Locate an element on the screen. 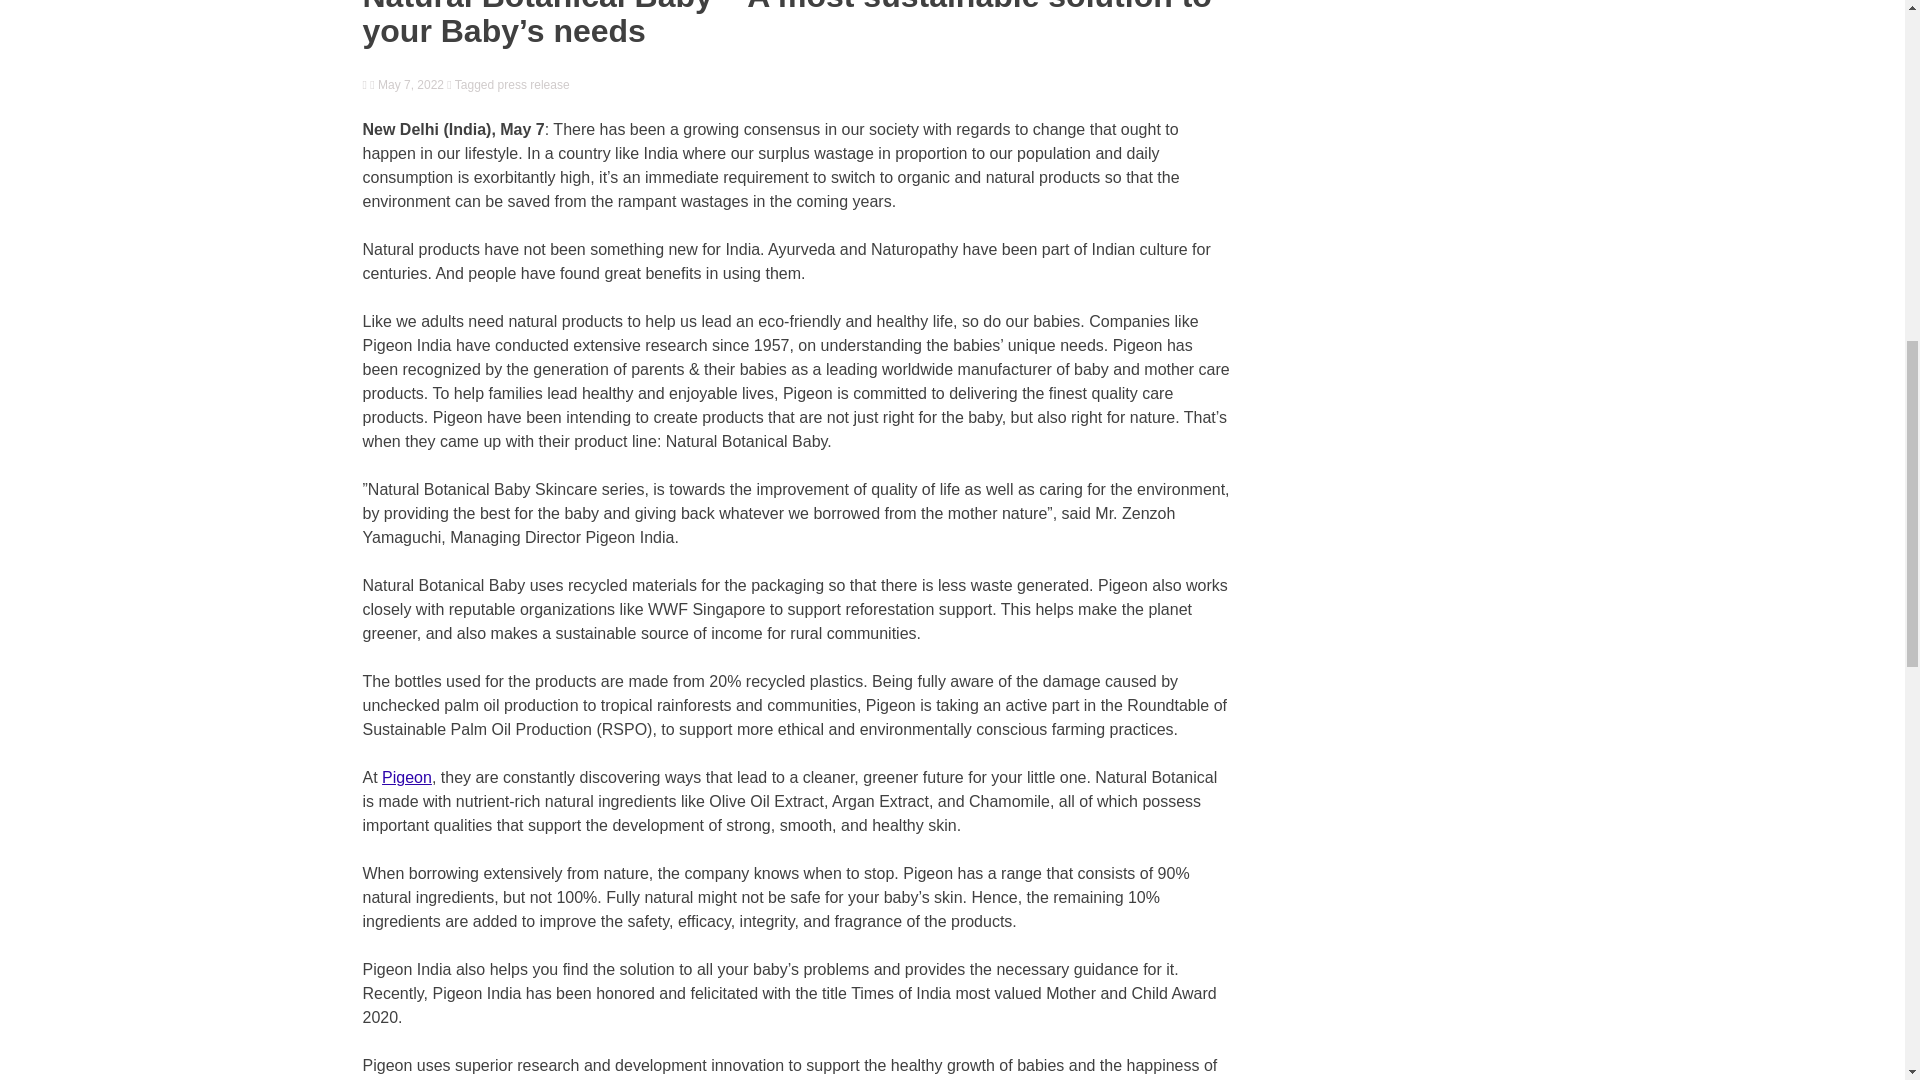 The width and height of the screenshot is (1920, 1080). Pigeon is located at coordinates (407, 777).